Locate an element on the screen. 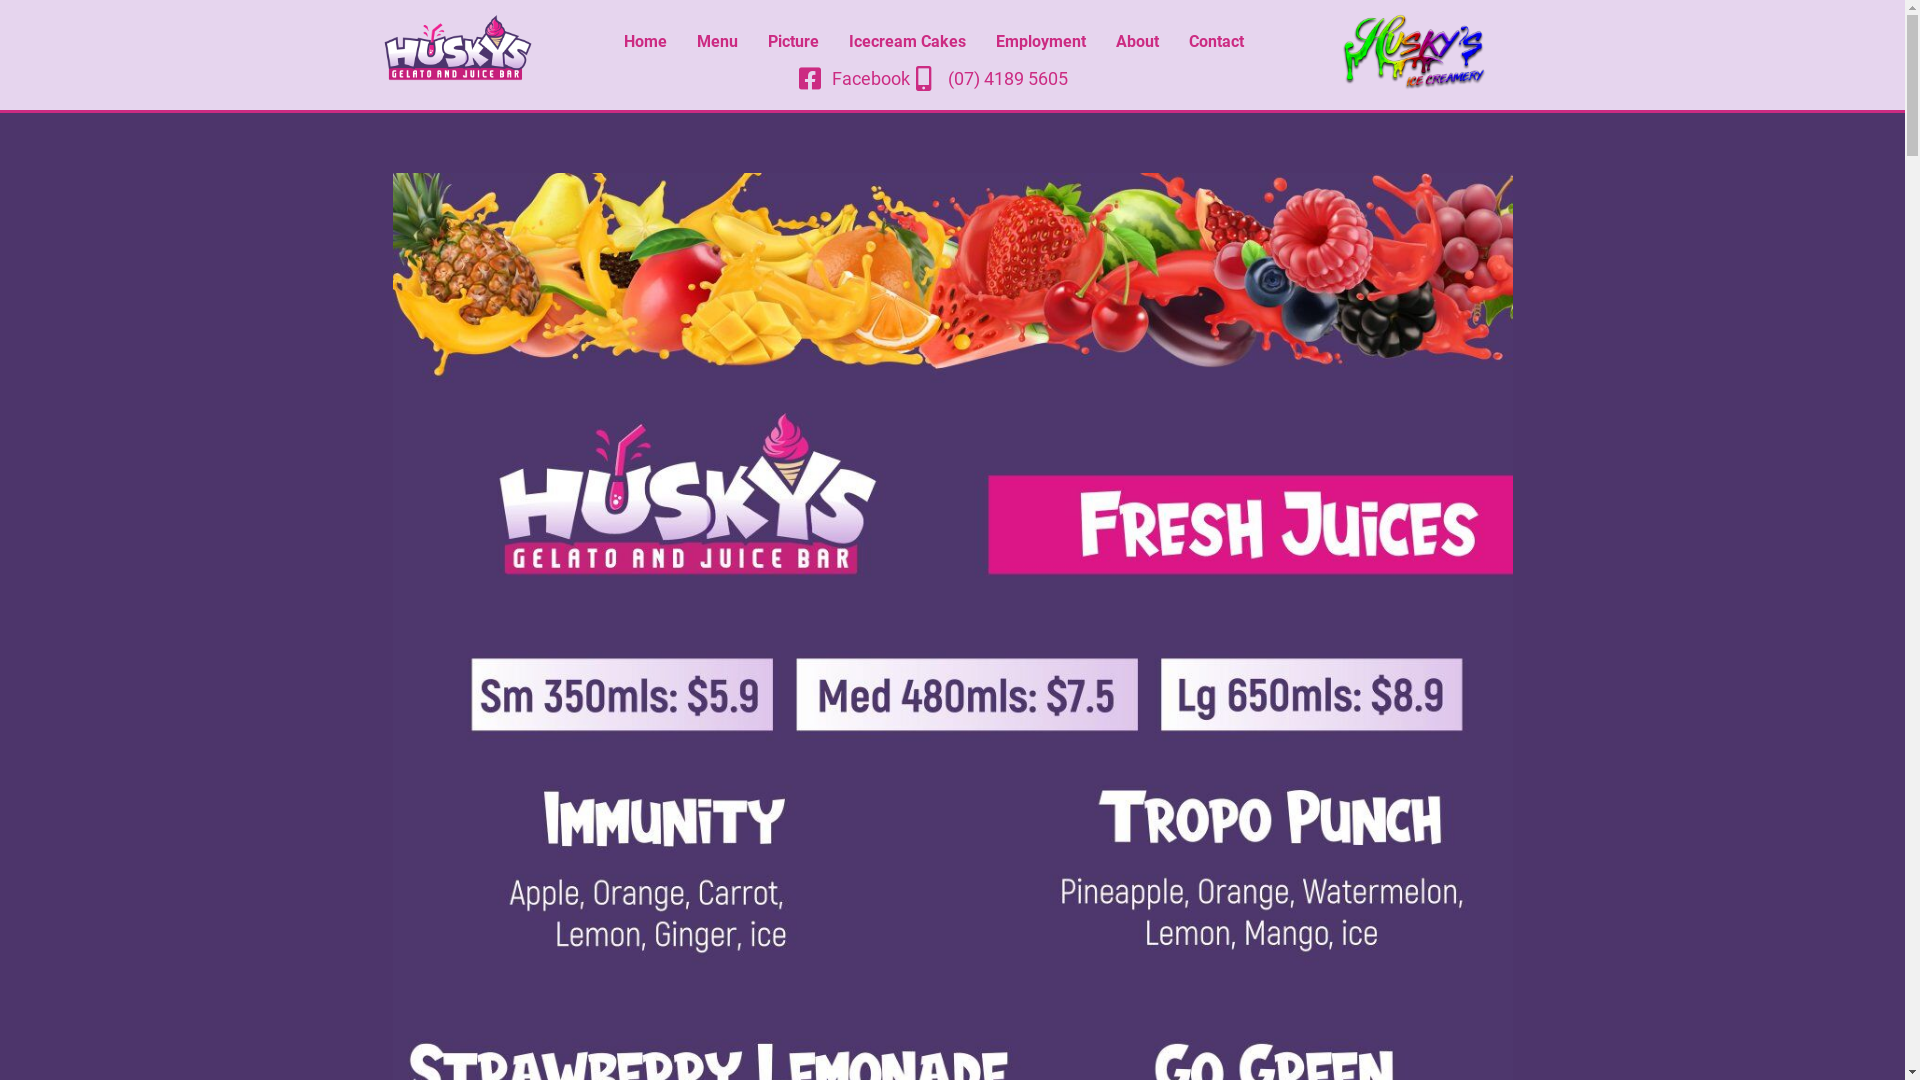 Image resolution: width=1920 pixels, height=1080 pixels. Employment is located at coordinates (1041, 41).